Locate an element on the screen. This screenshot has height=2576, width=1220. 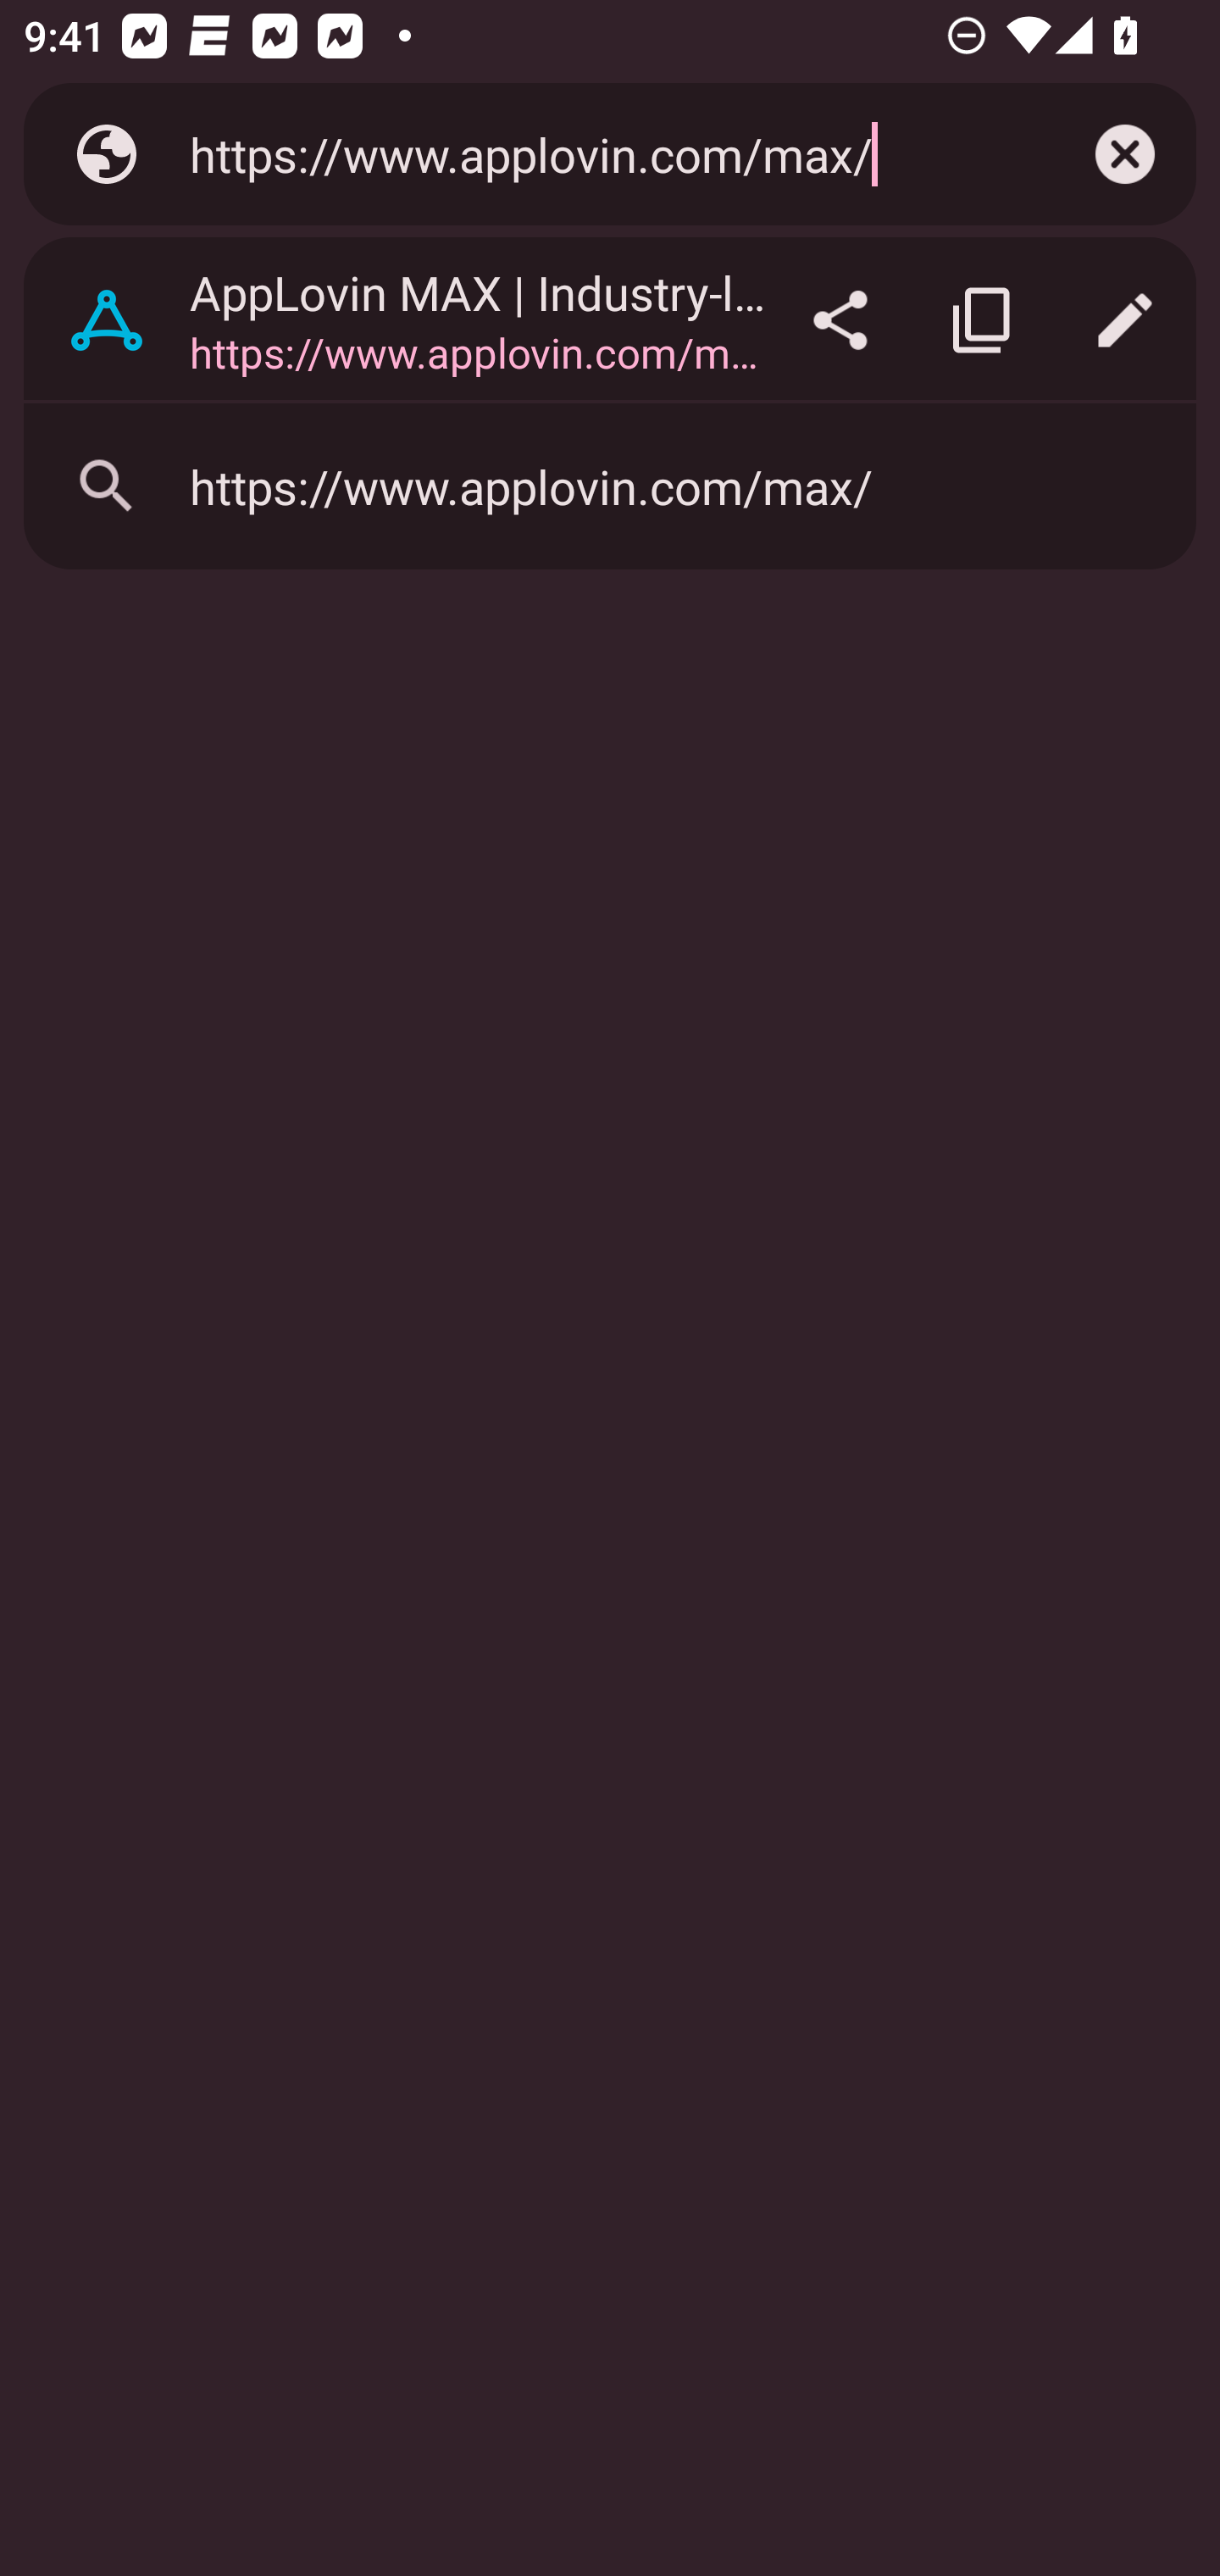
Edit is located at coordinates (1125, 320).